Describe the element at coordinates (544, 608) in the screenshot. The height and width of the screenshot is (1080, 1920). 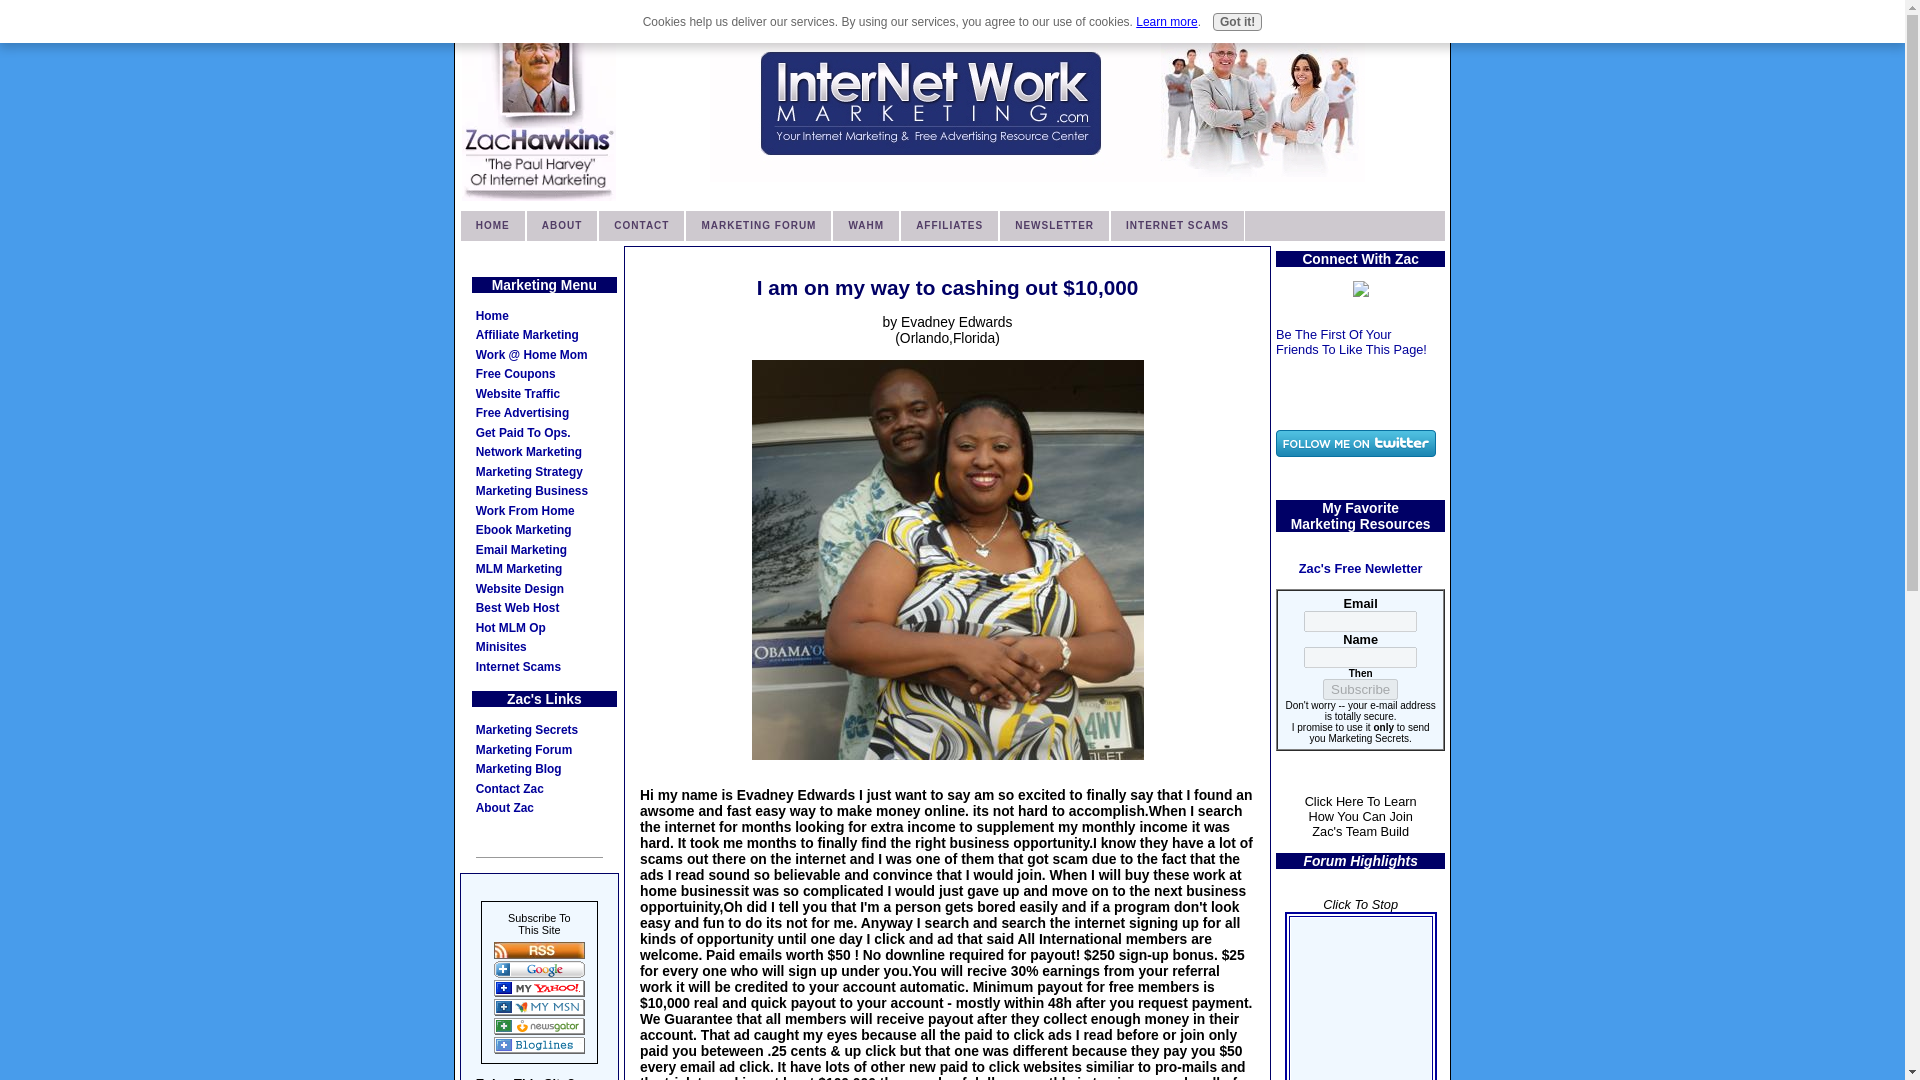
I see `Best Web Host` at that location.